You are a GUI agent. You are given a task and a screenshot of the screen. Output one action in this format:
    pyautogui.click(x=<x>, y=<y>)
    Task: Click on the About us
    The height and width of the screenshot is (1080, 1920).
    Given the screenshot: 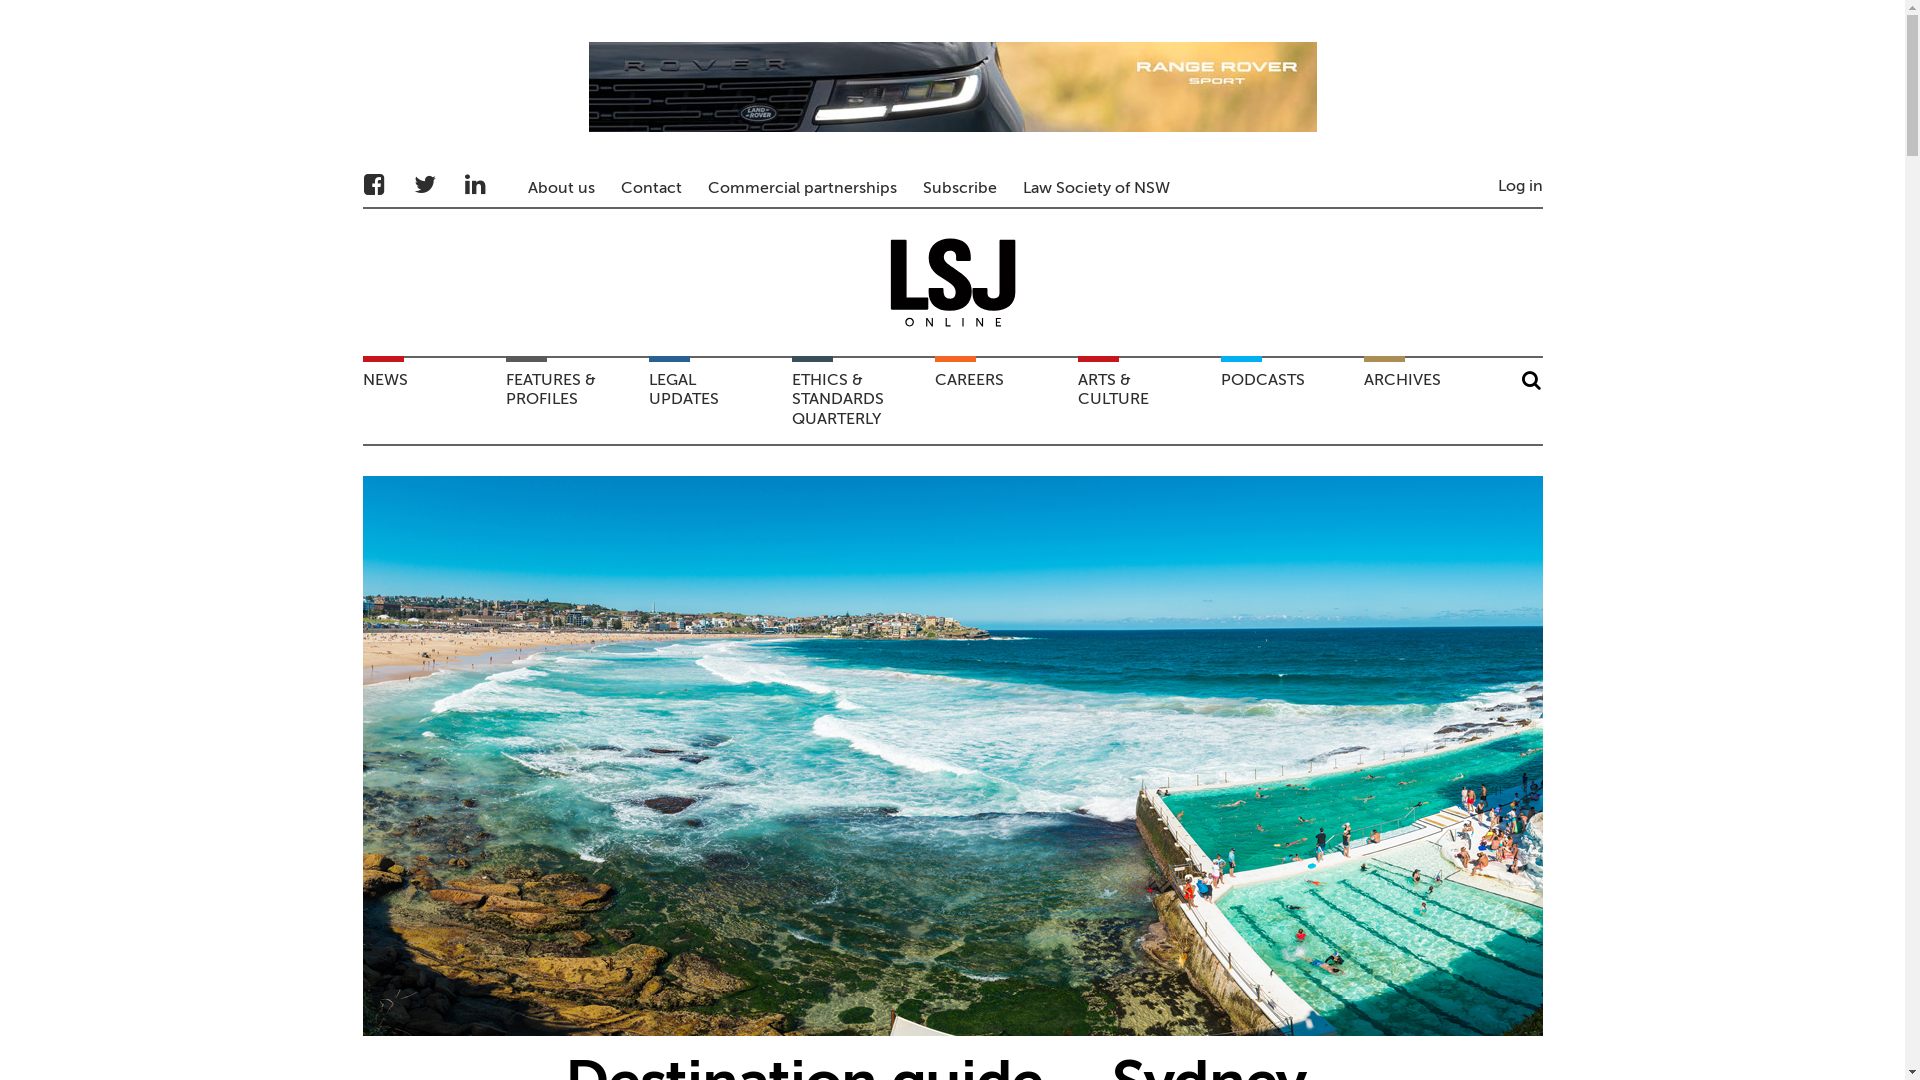 What is the action you would take?
    pyautogui.click(x=562, y=189)
    